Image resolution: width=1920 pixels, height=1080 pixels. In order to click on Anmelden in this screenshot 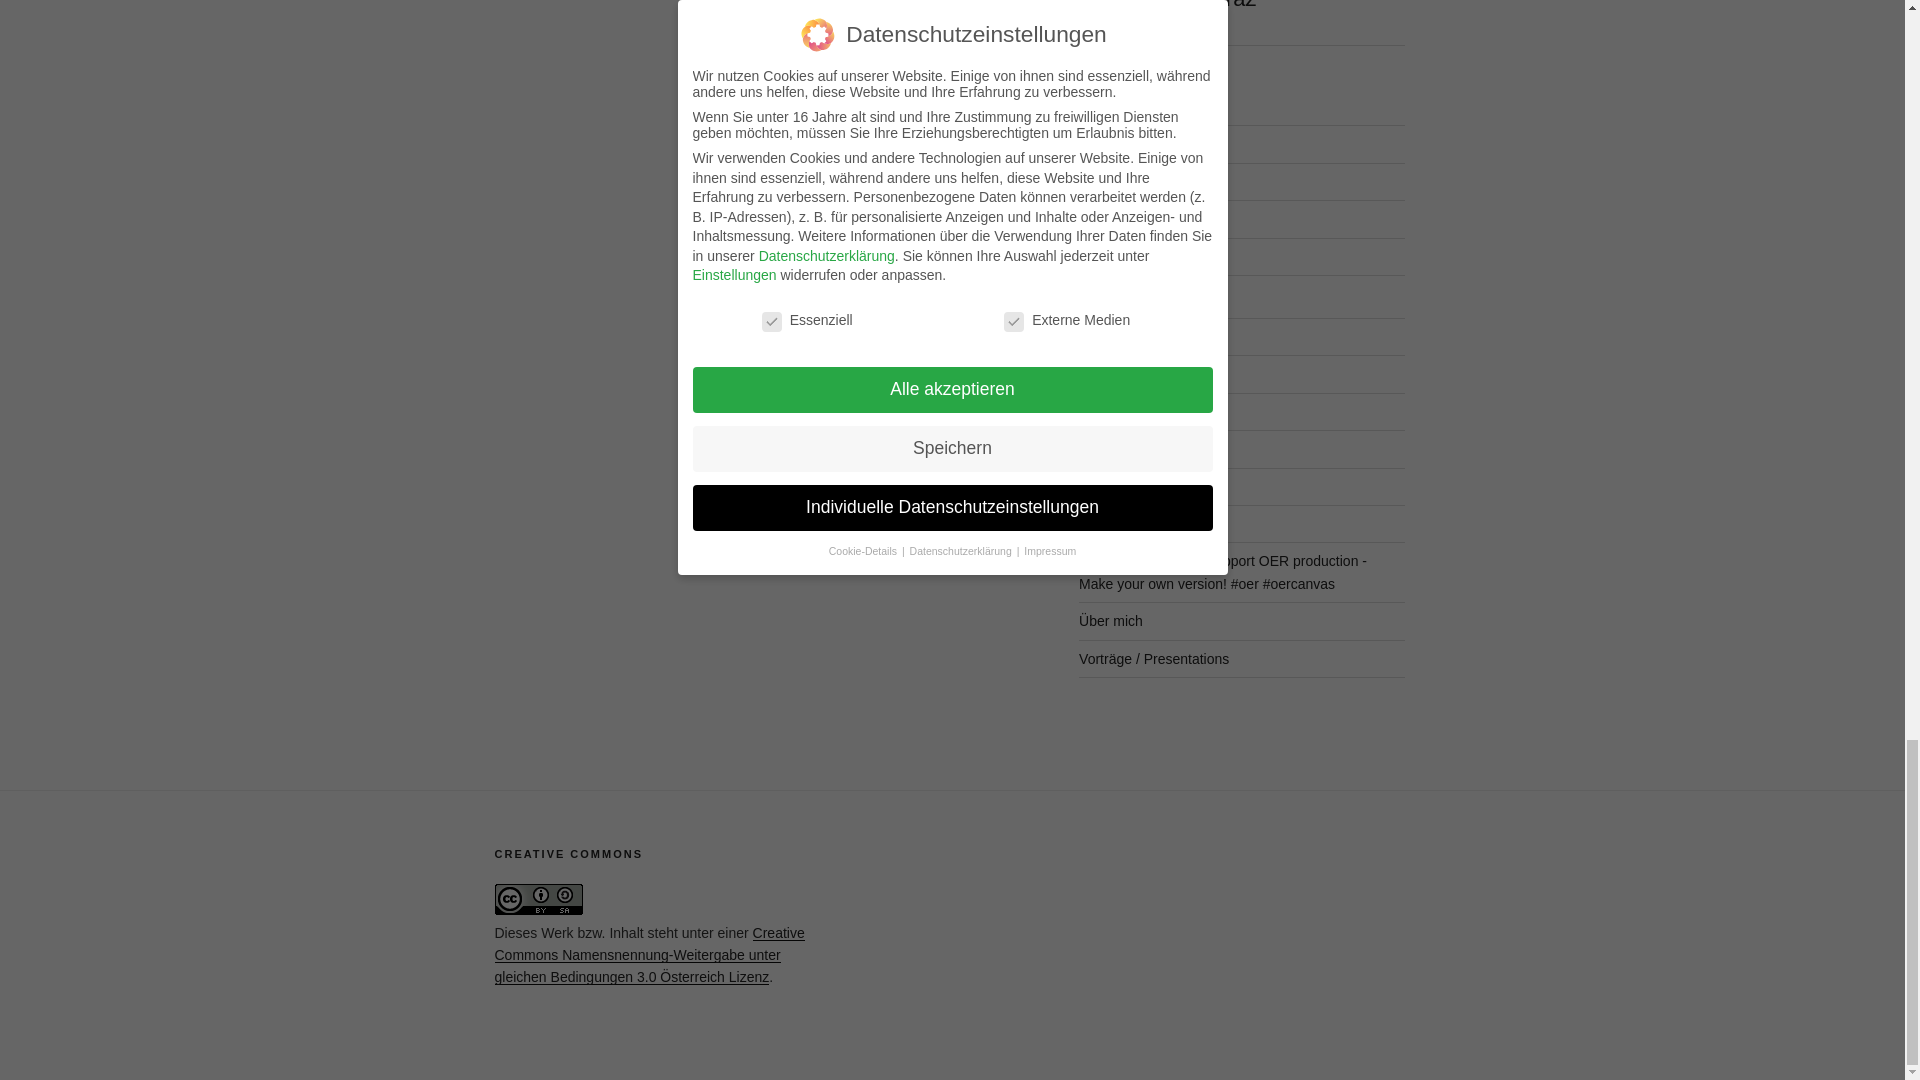, I will do `click(1110, 144)`.